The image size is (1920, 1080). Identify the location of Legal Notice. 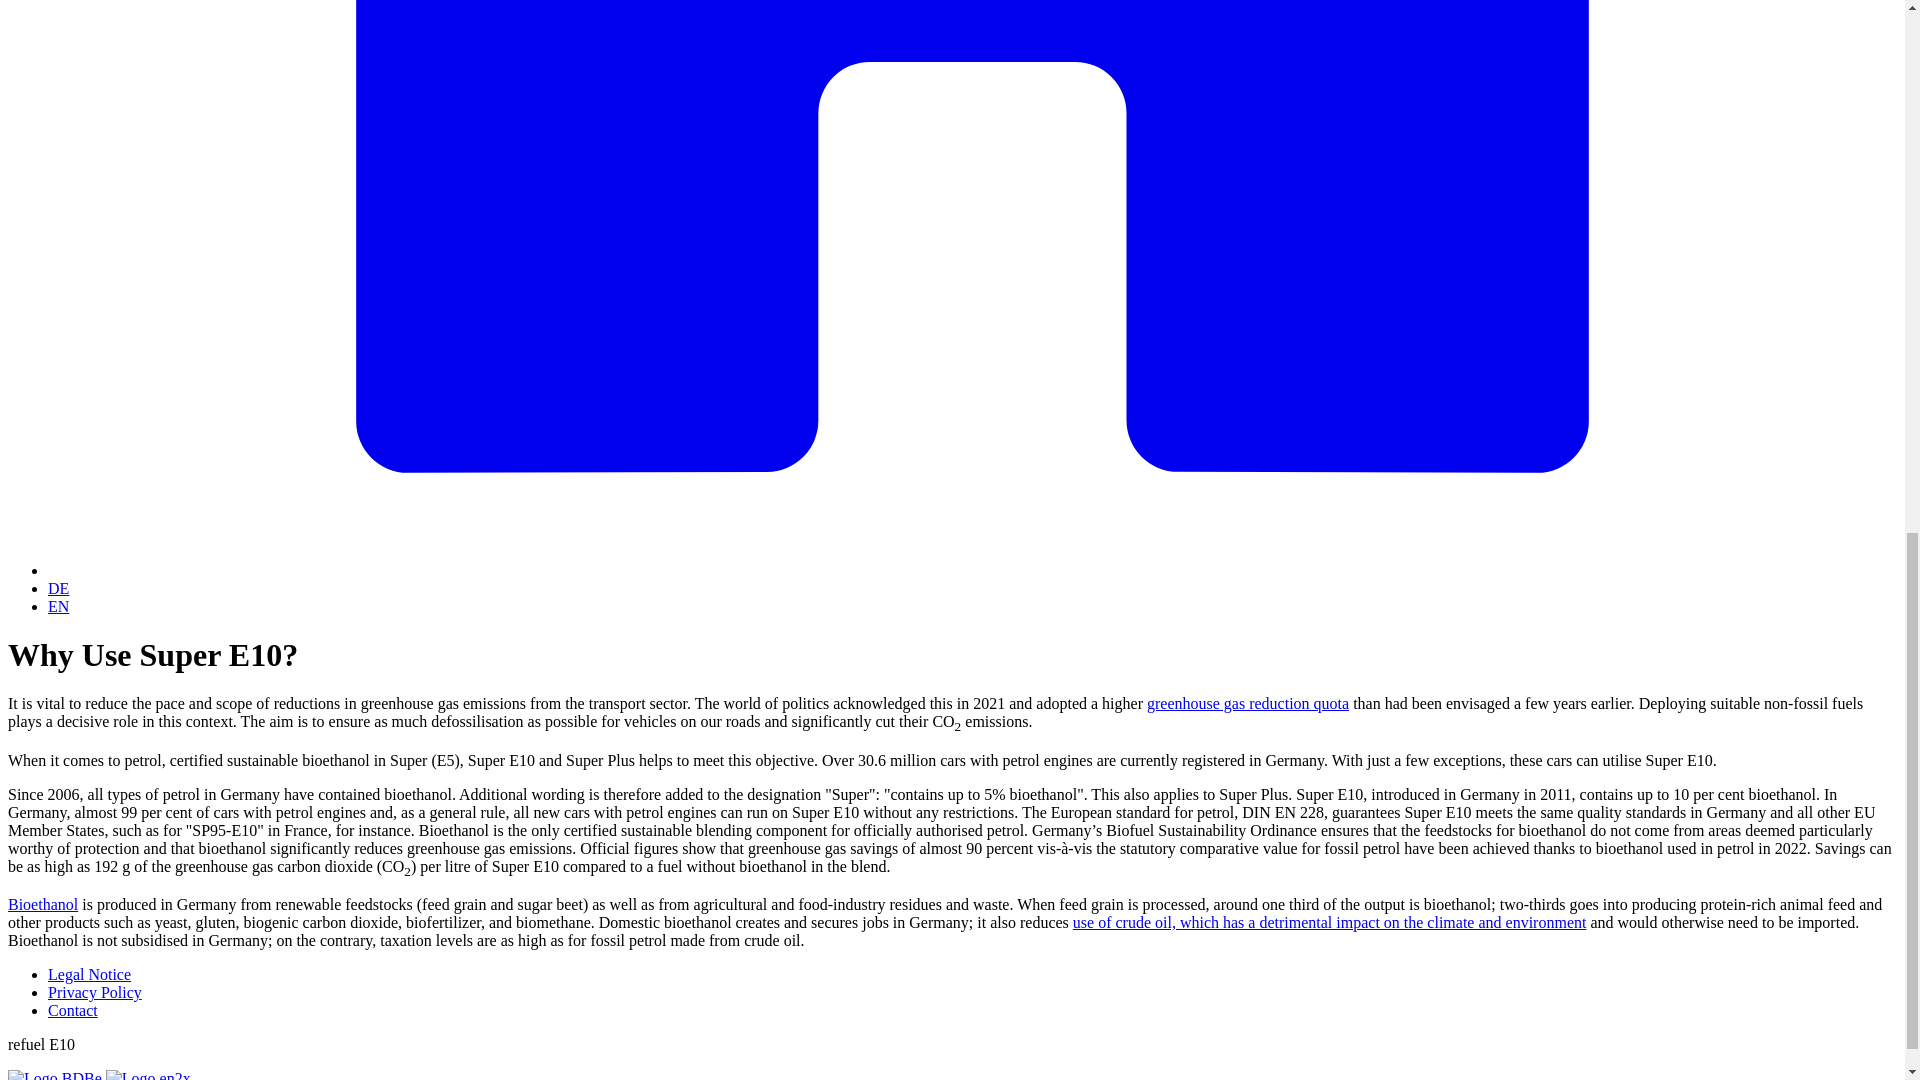
(89, 974).